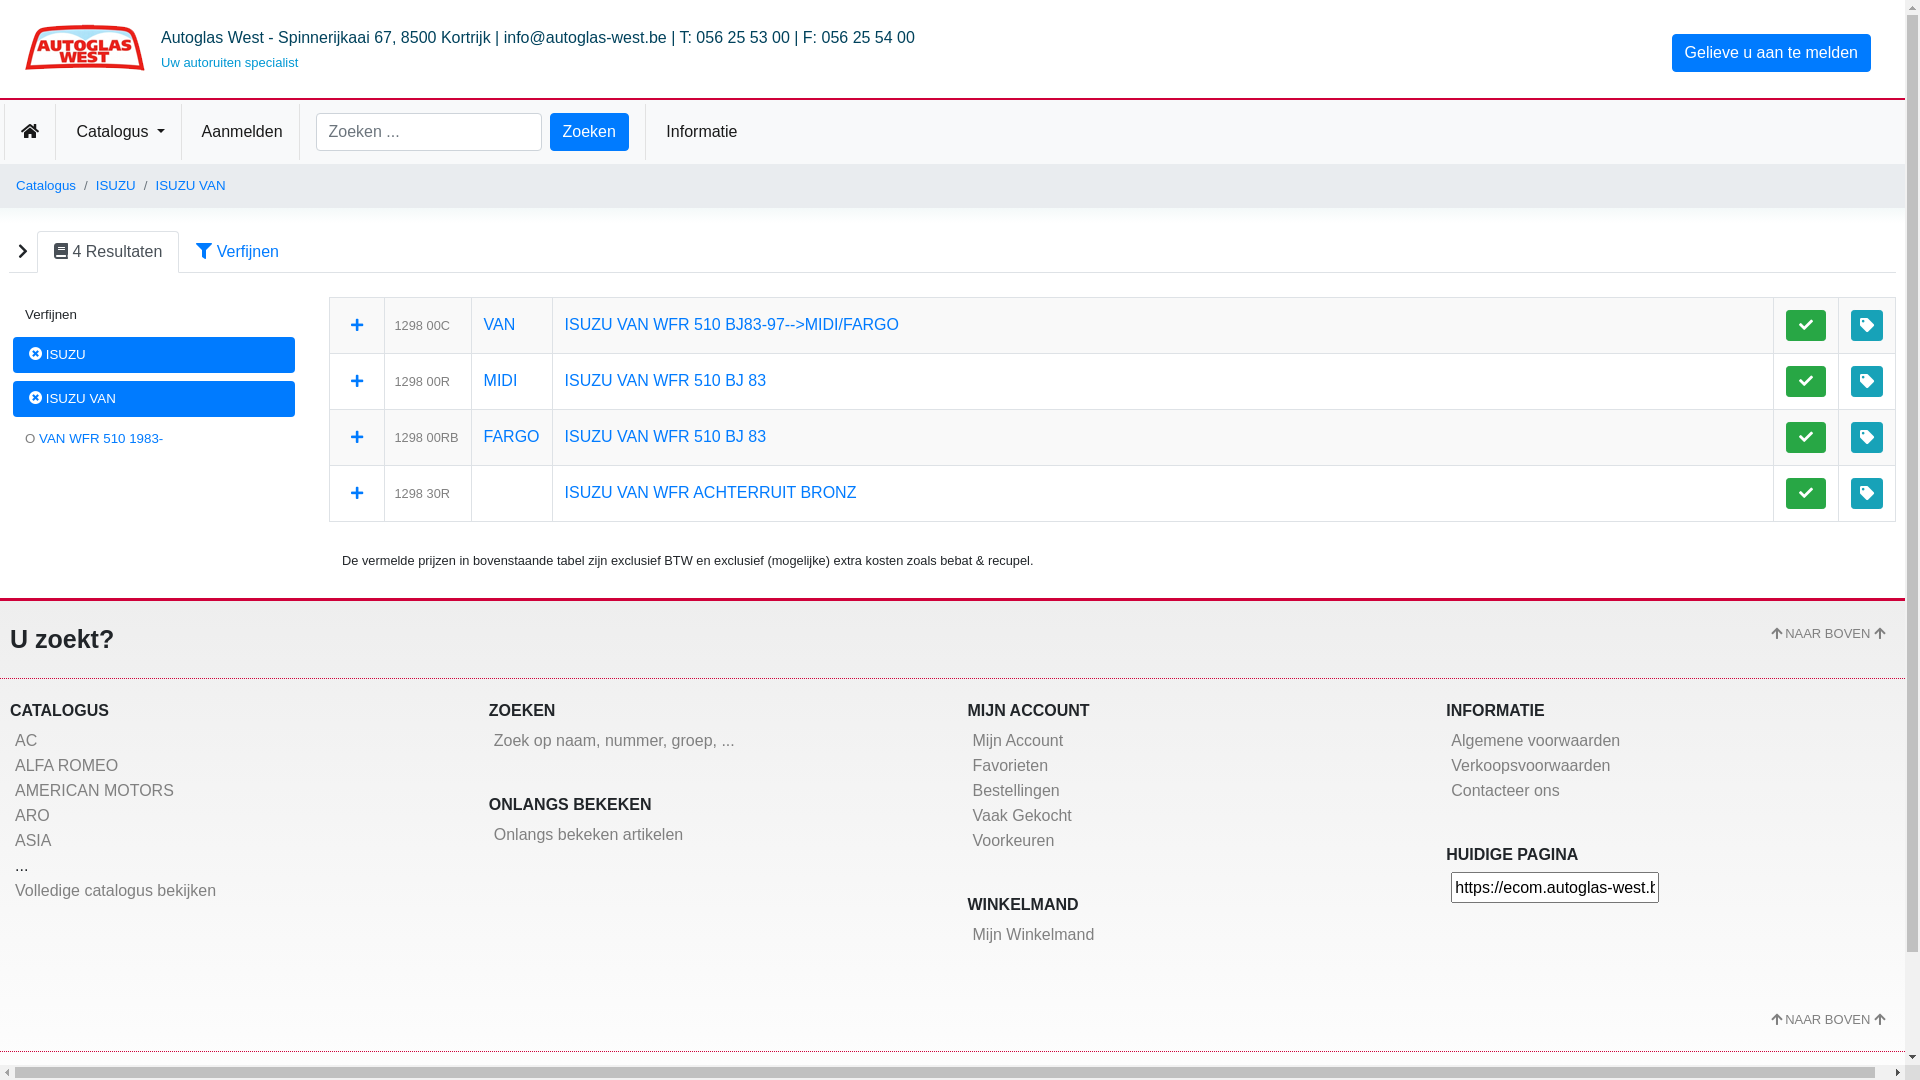  What do you see at coordinates (154, 439) in the screenshot?
I see `O VAN WFR 510 1983-` at bounding box center [154, 439].